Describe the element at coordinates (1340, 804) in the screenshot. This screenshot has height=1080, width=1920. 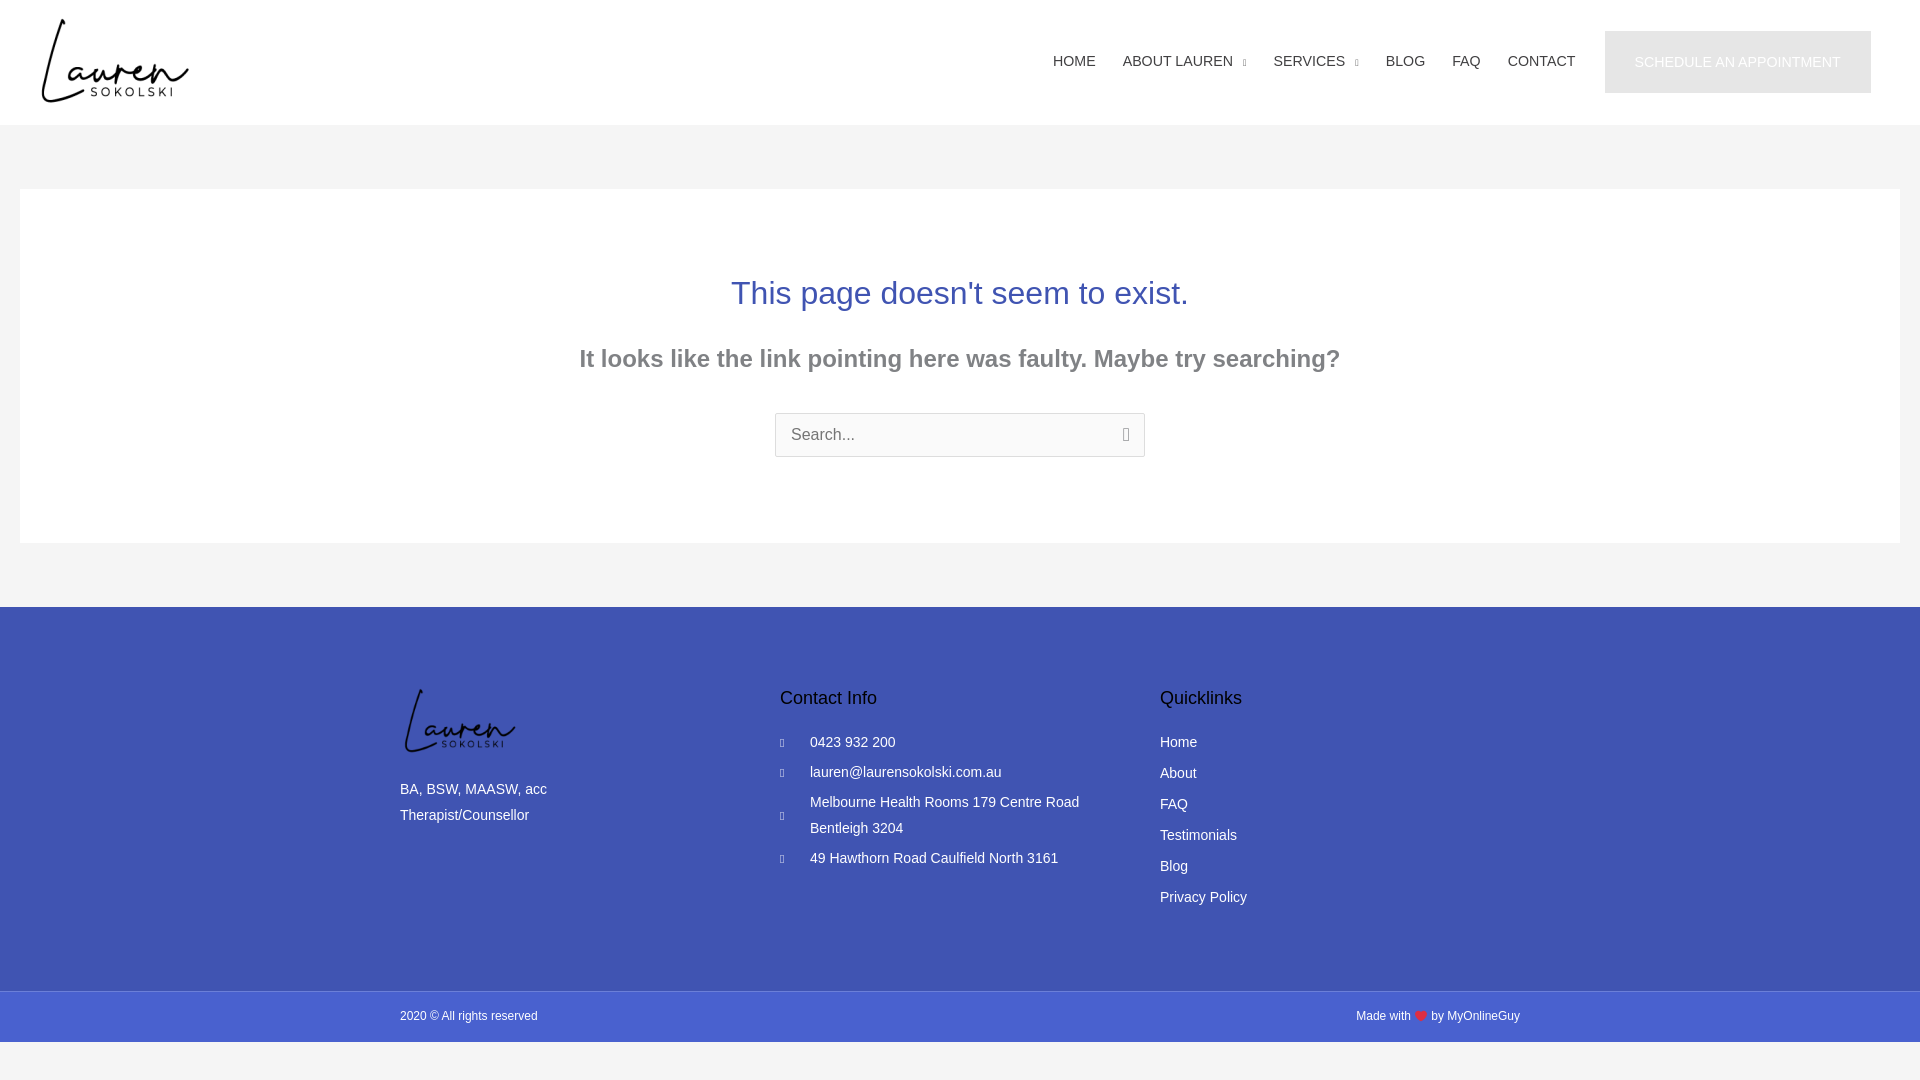
I see `FAQ` at that location.